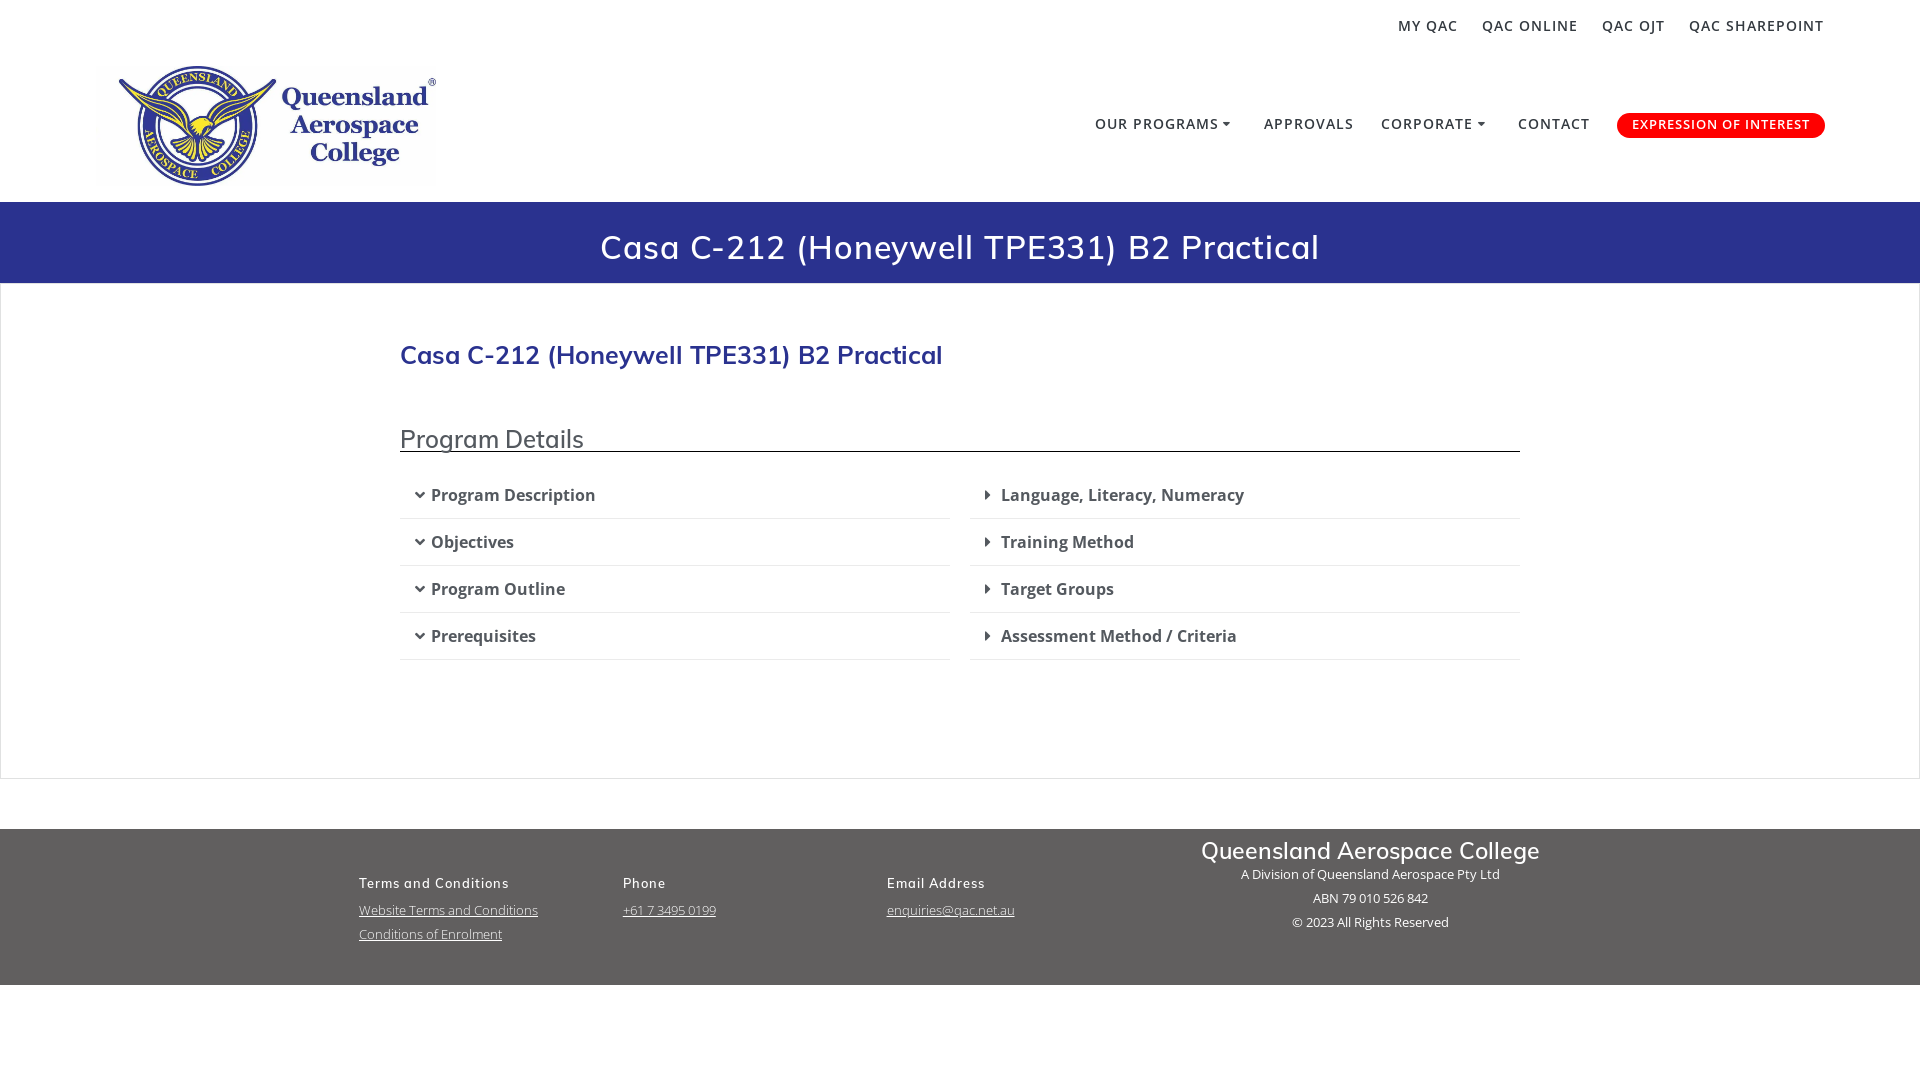 The height and width of the screenshot is (1080, 1920). I want to click on QAC ONLINE, so click(1525, 26).